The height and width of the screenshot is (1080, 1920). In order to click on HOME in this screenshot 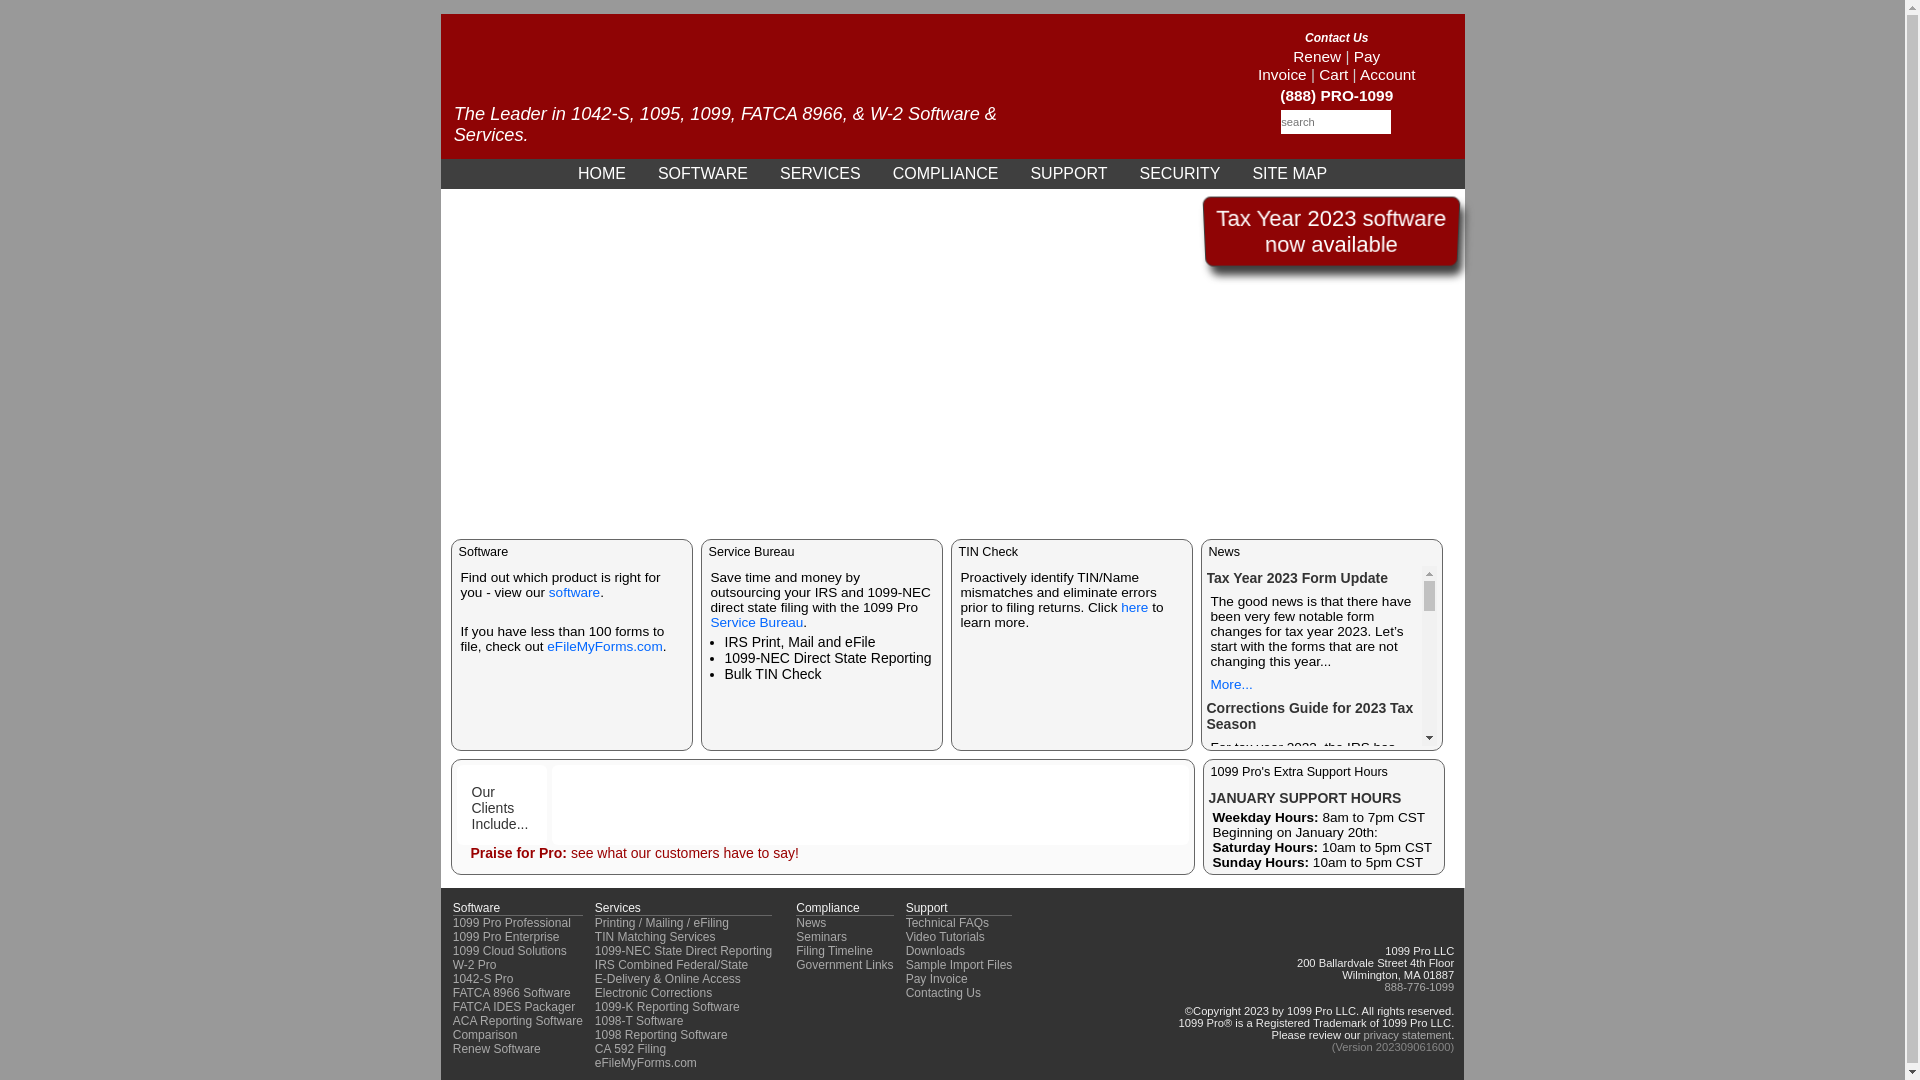, I will do `click(602, 174)`.